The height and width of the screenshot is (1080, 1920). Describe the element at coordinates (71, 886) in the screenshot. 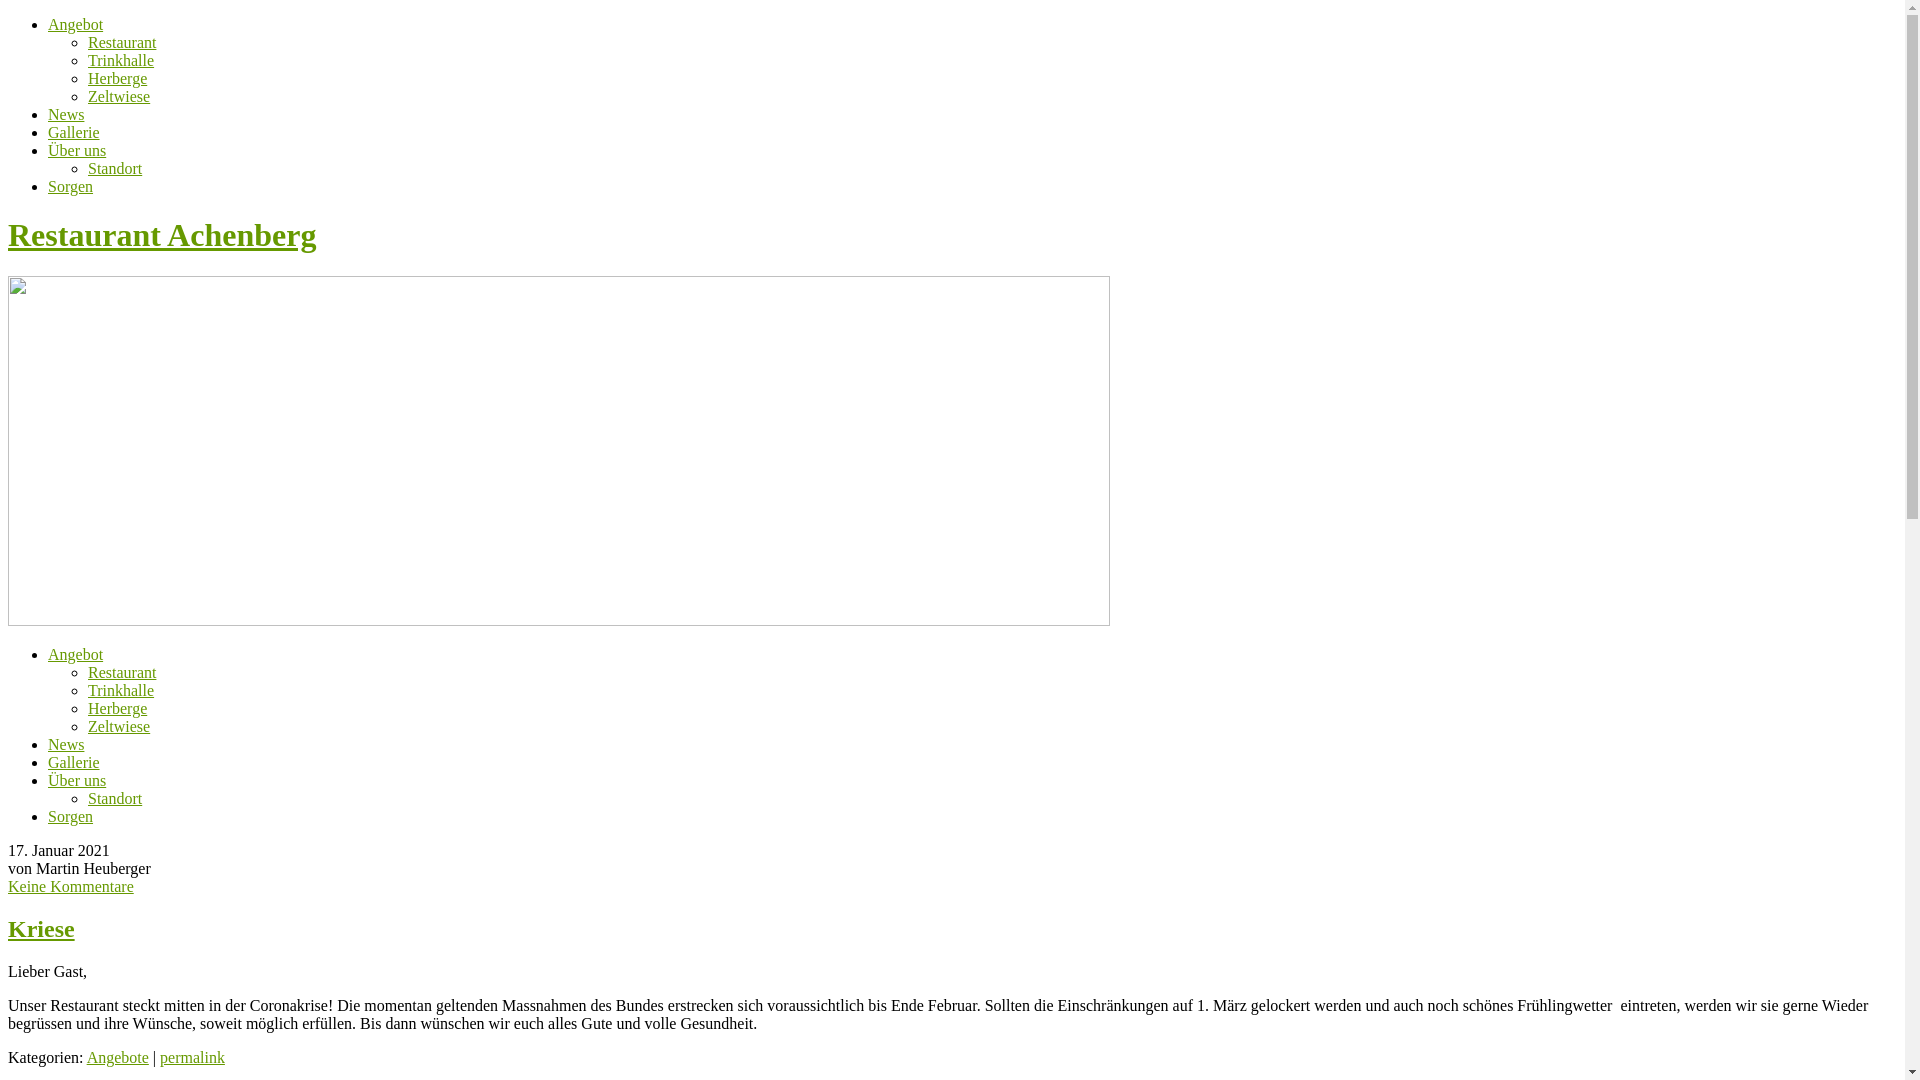

I see `Keine Kommentare` at that location.